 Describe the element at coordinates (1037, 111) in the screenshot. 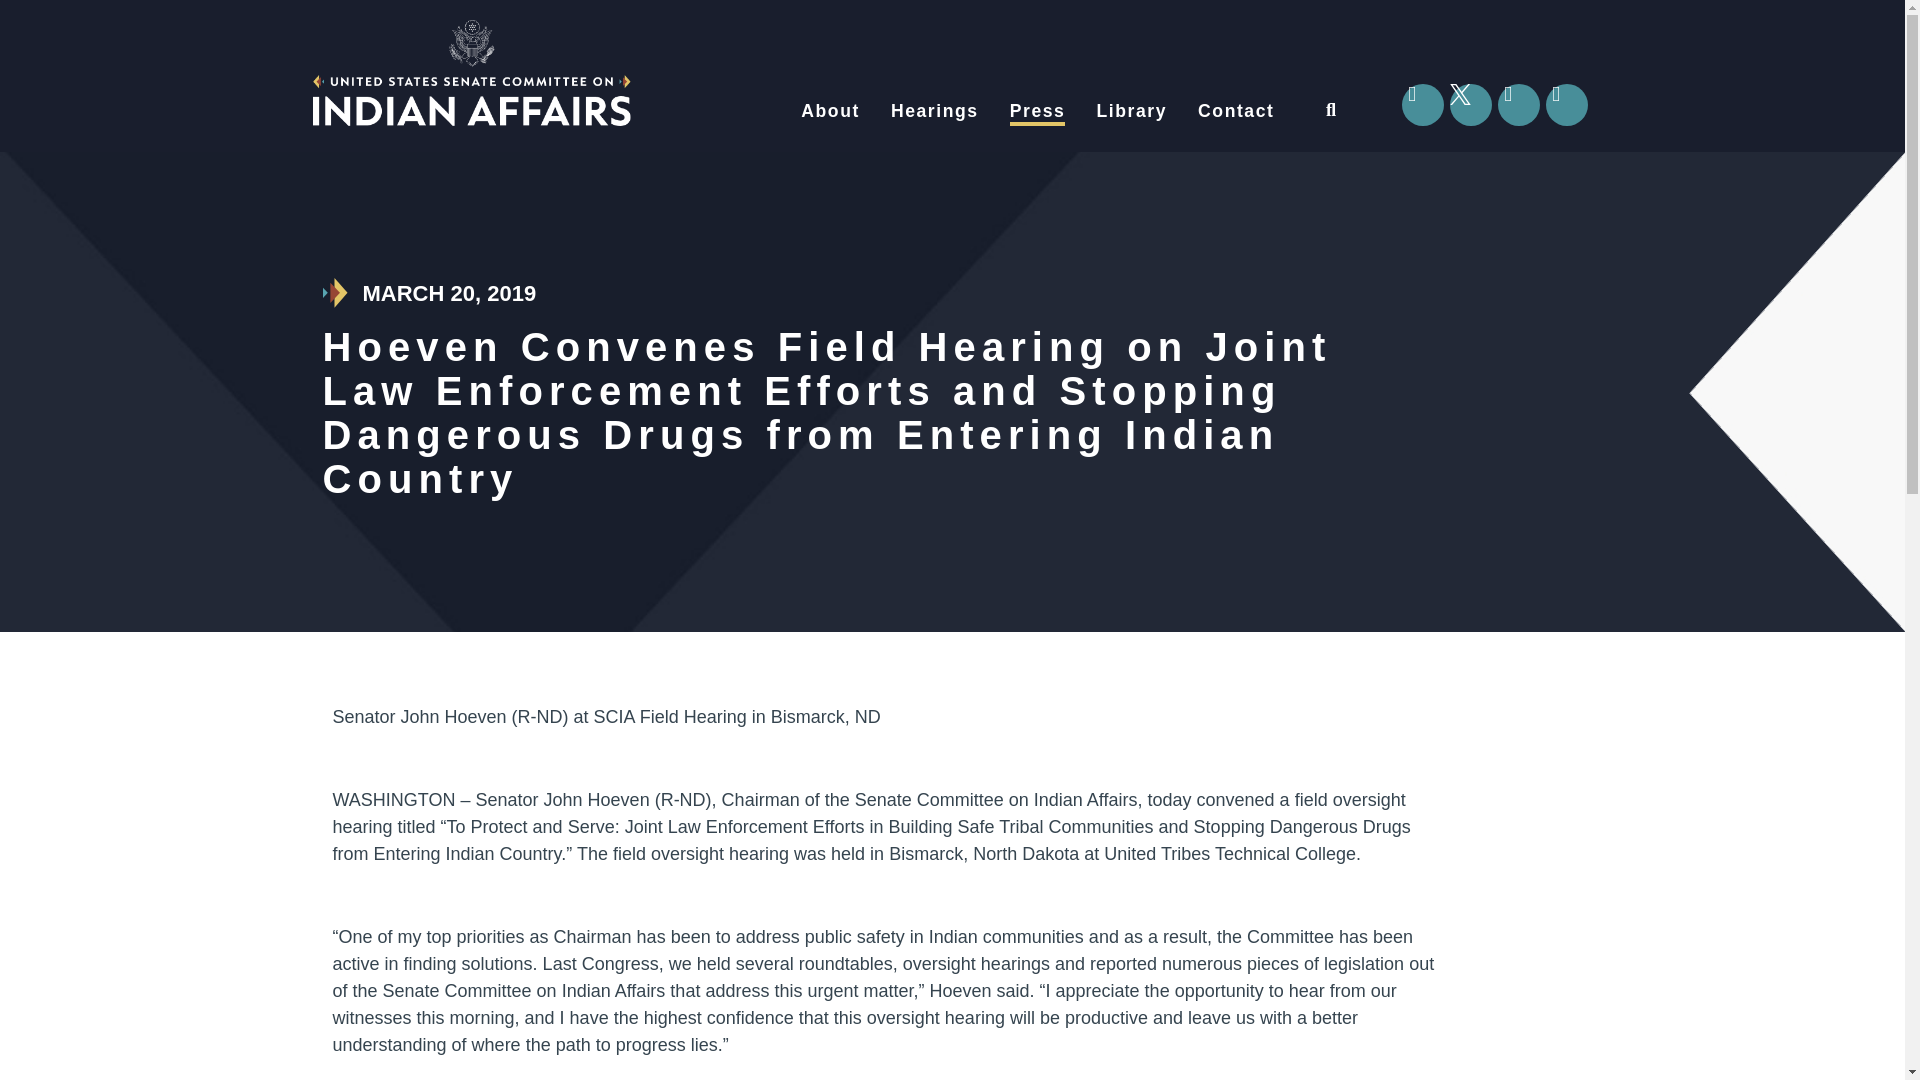

I see `Press` at that location.